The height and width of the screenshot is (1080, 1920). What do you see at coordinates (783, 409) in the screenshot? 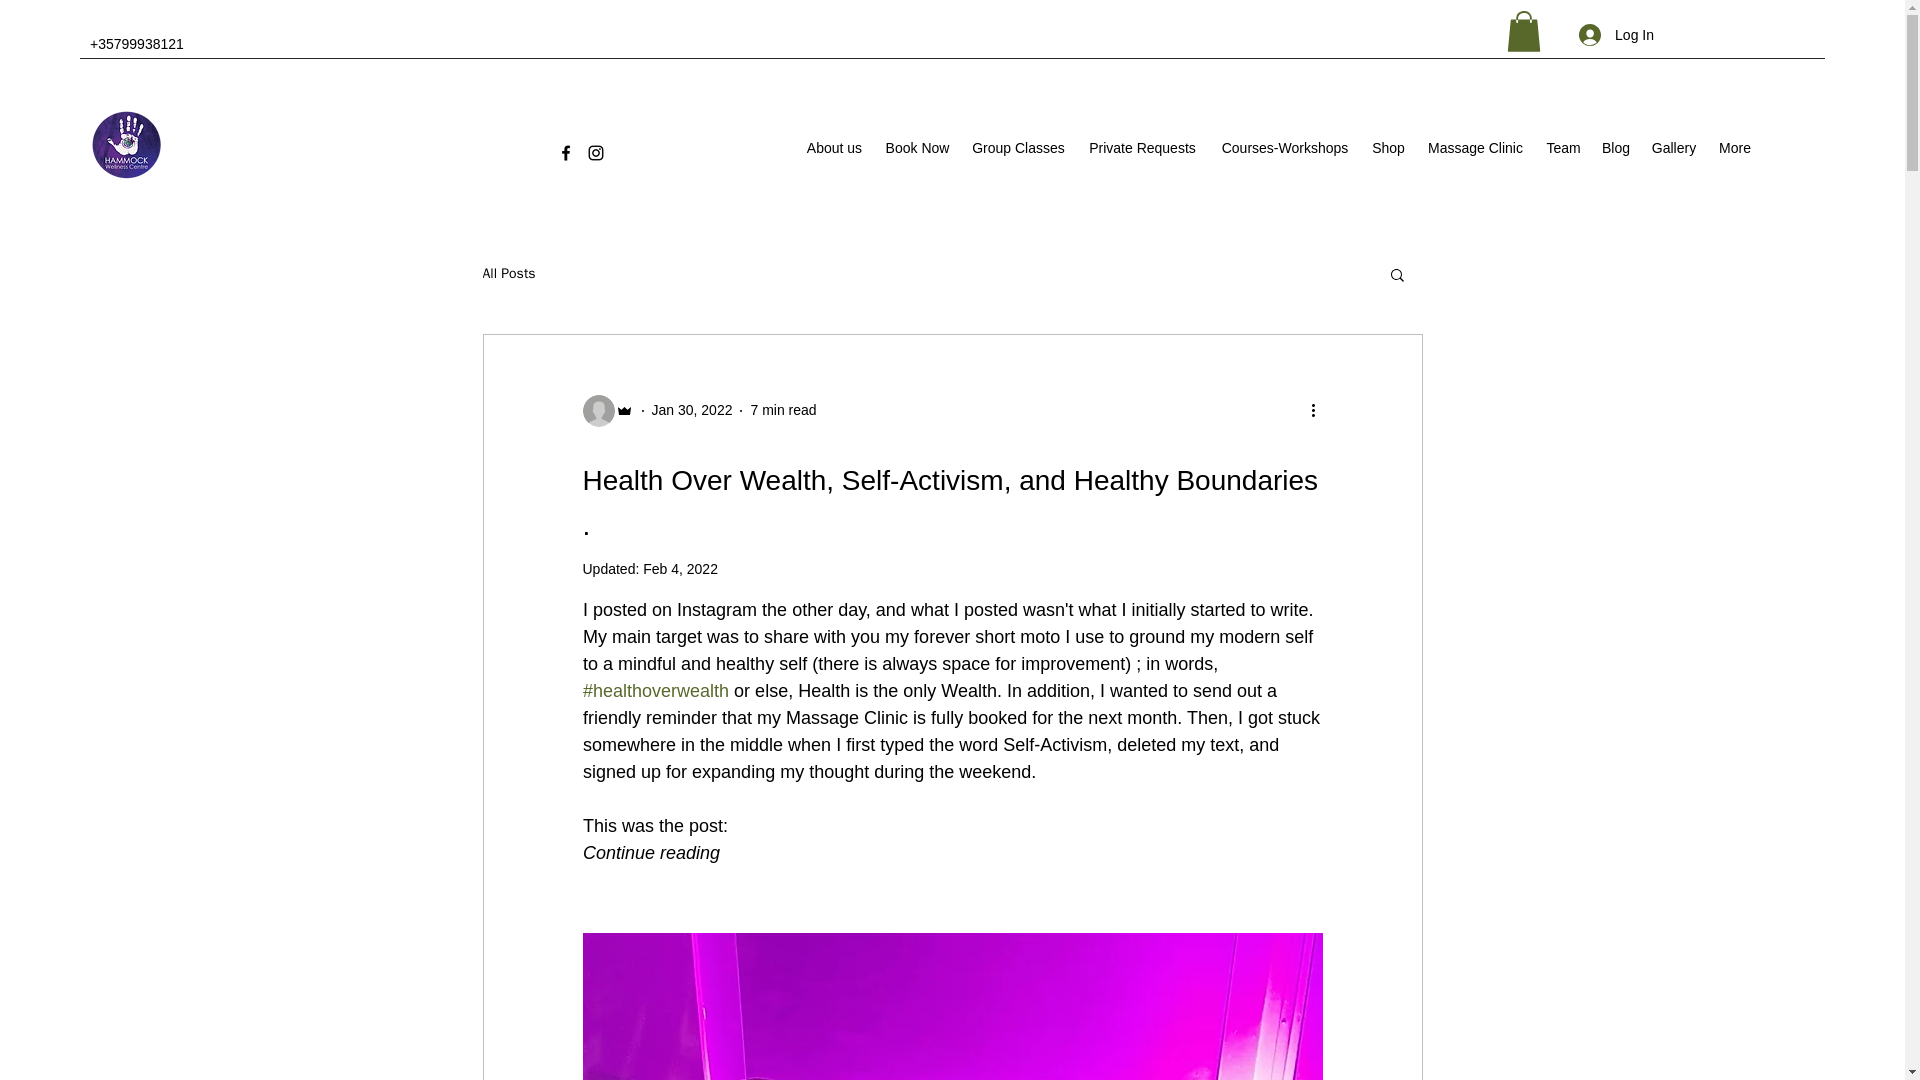
I see `7 min read` at bounding box center [783, 409].